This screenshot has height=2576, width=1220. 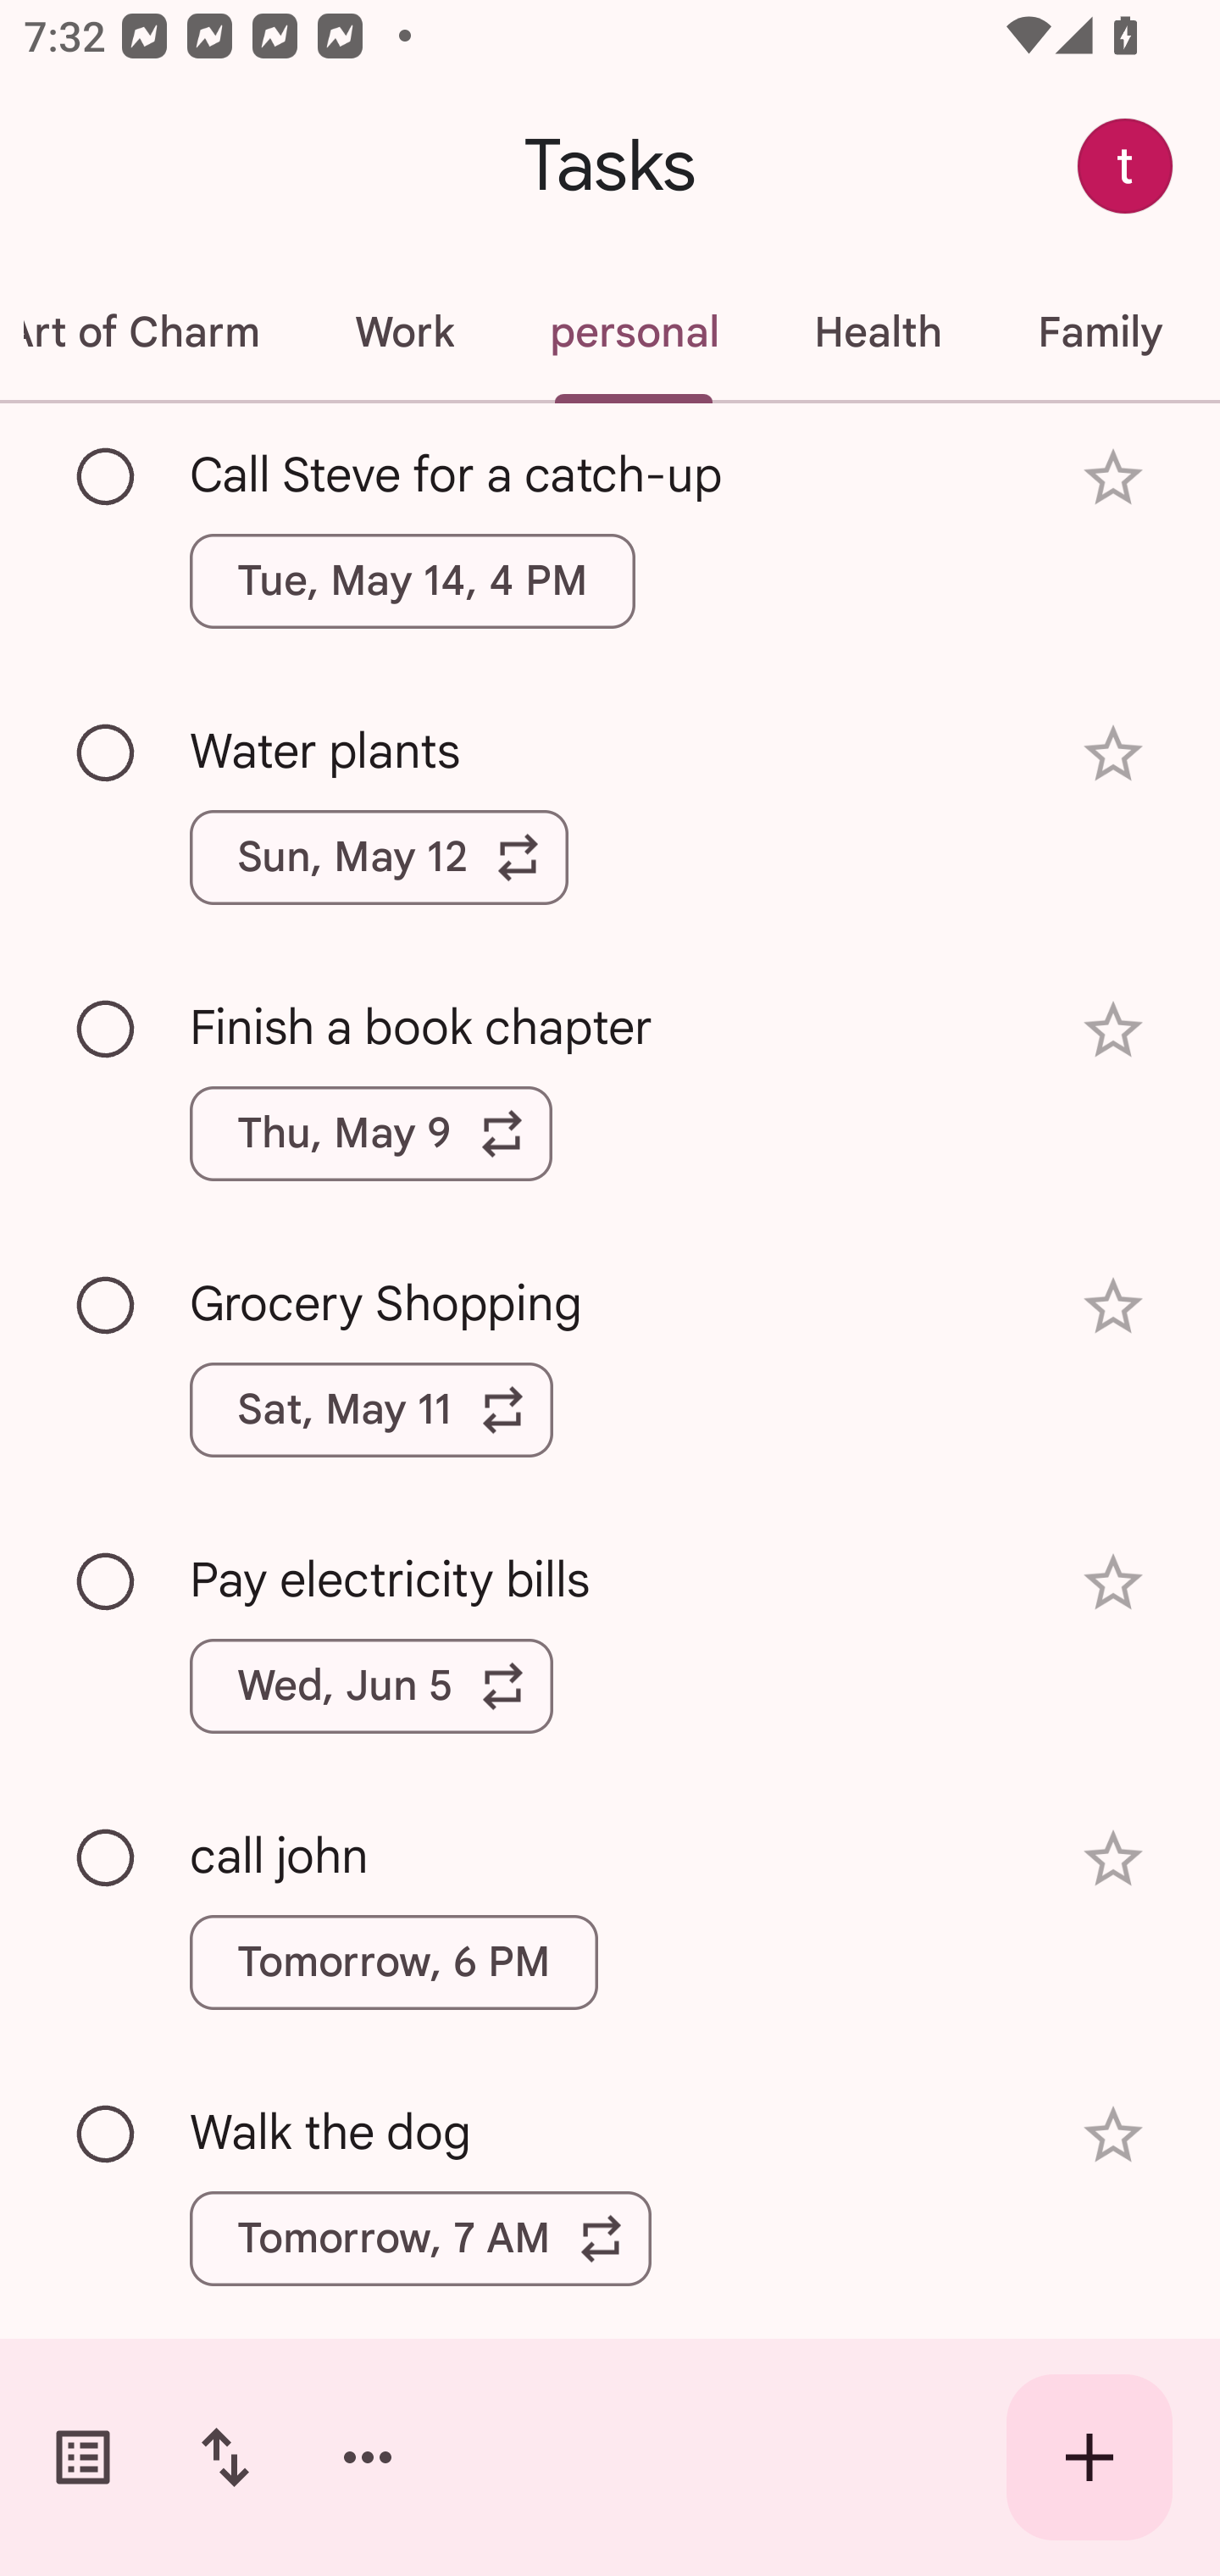 I want to click on Sun, May 12, so click(x=380, y=858).